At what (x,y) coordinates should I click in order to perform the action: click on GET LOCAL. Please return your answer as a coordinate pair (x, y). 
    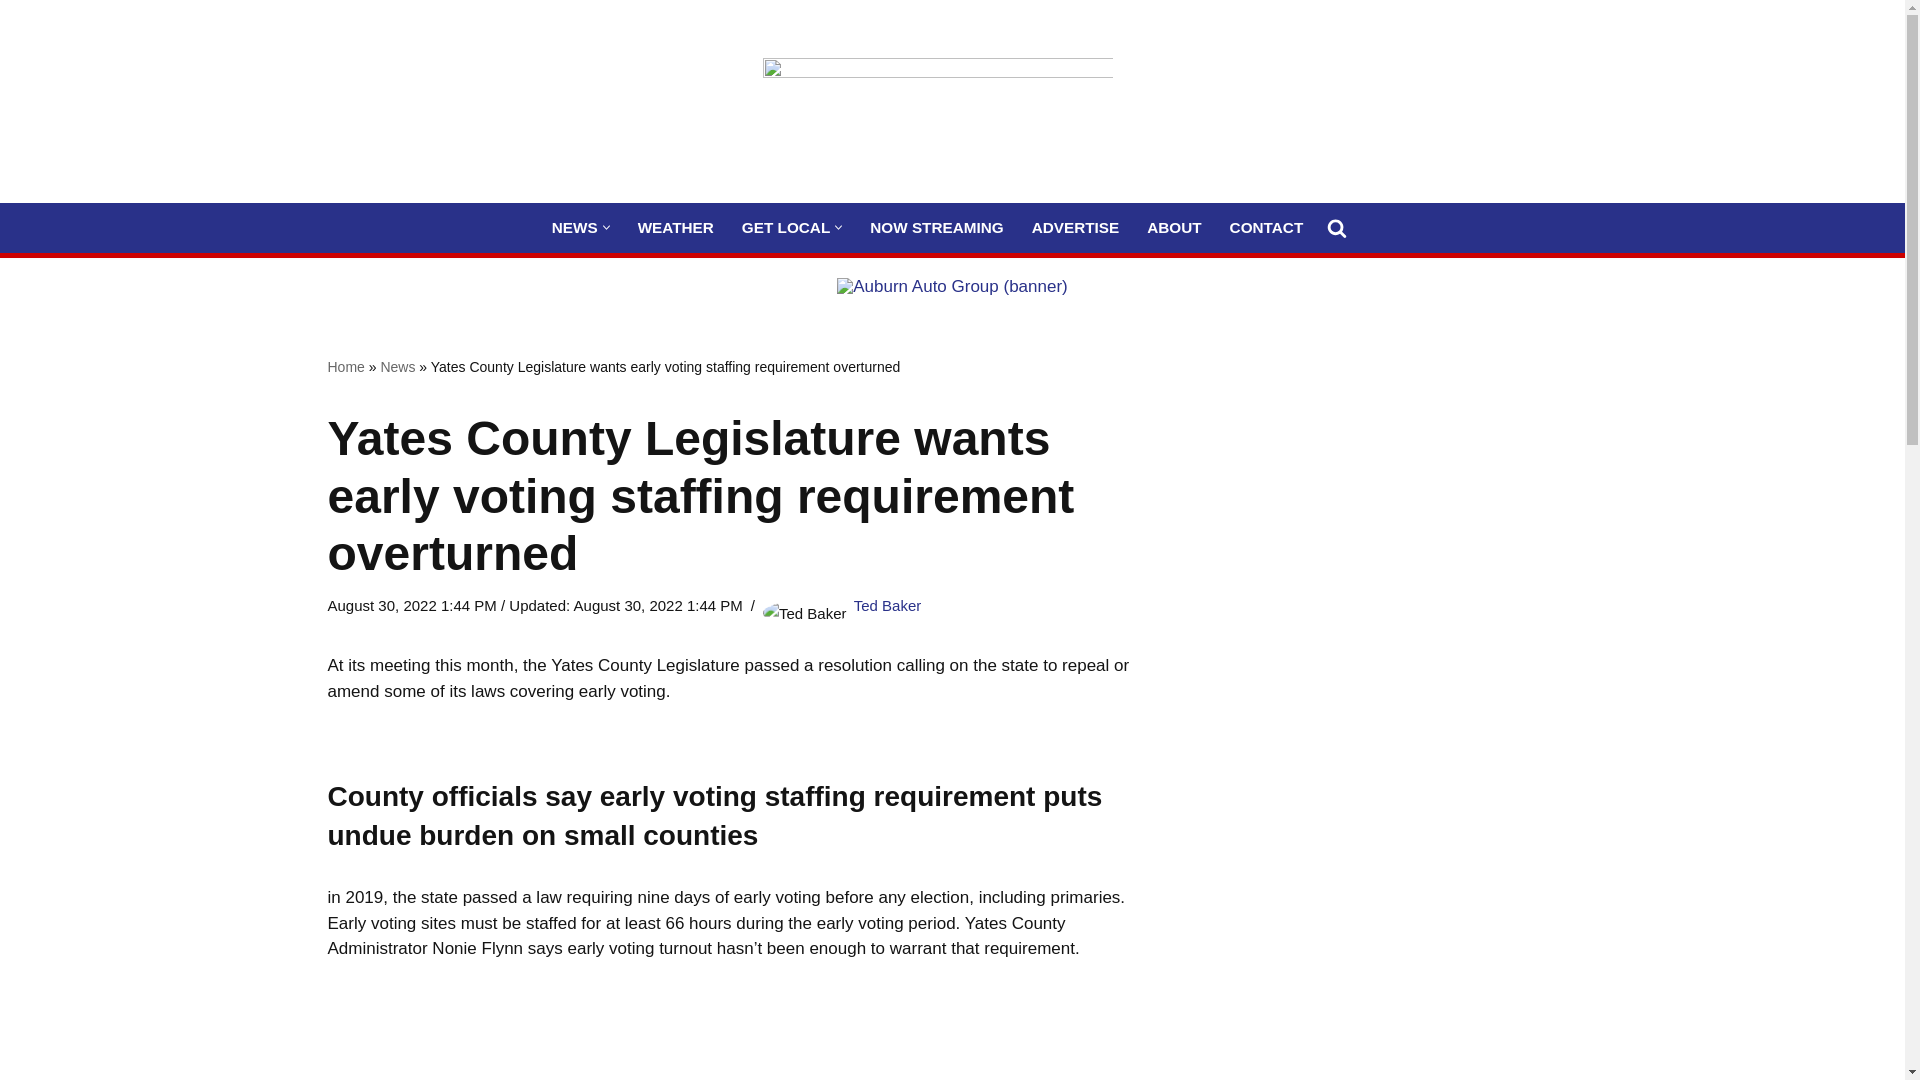
    Looking at the image, I should click on (785, 226).